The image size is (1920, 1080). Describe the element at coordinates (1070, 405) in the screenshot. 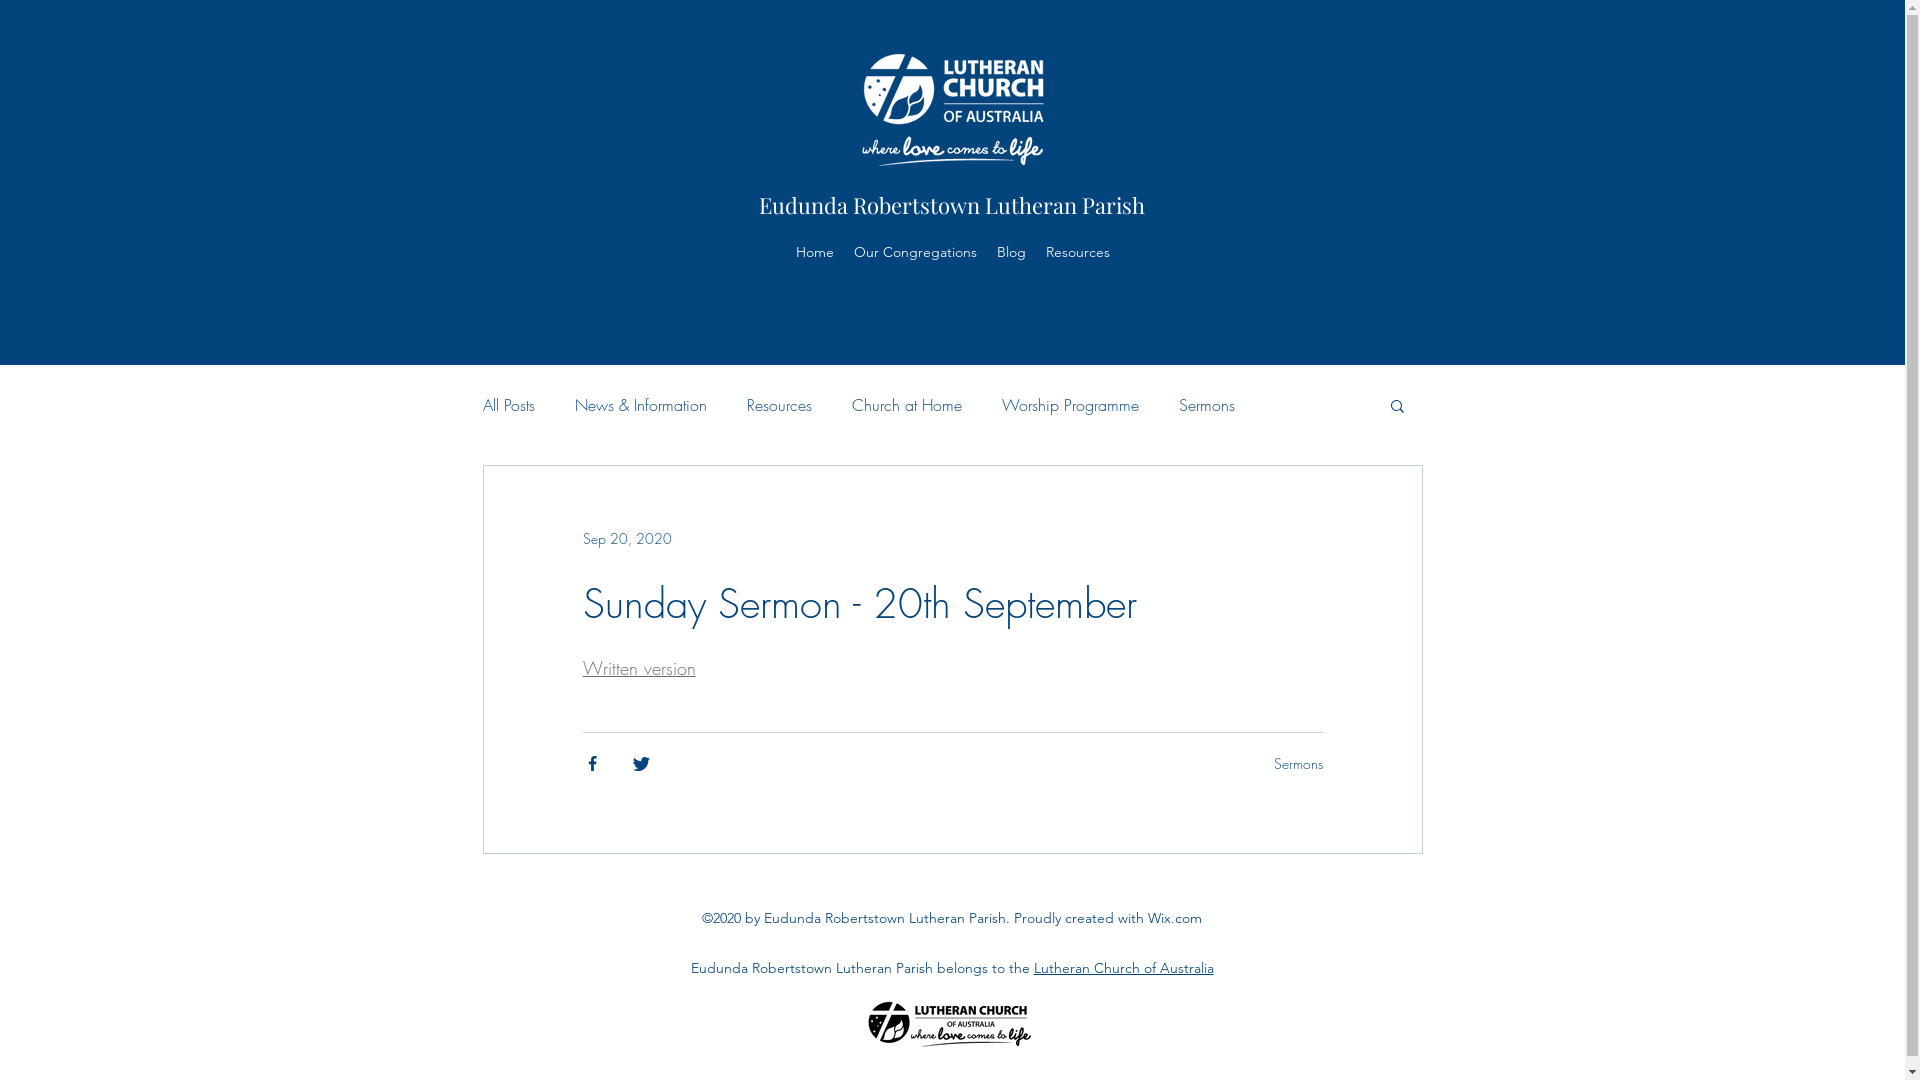

I see `Worship Programme` at that location.